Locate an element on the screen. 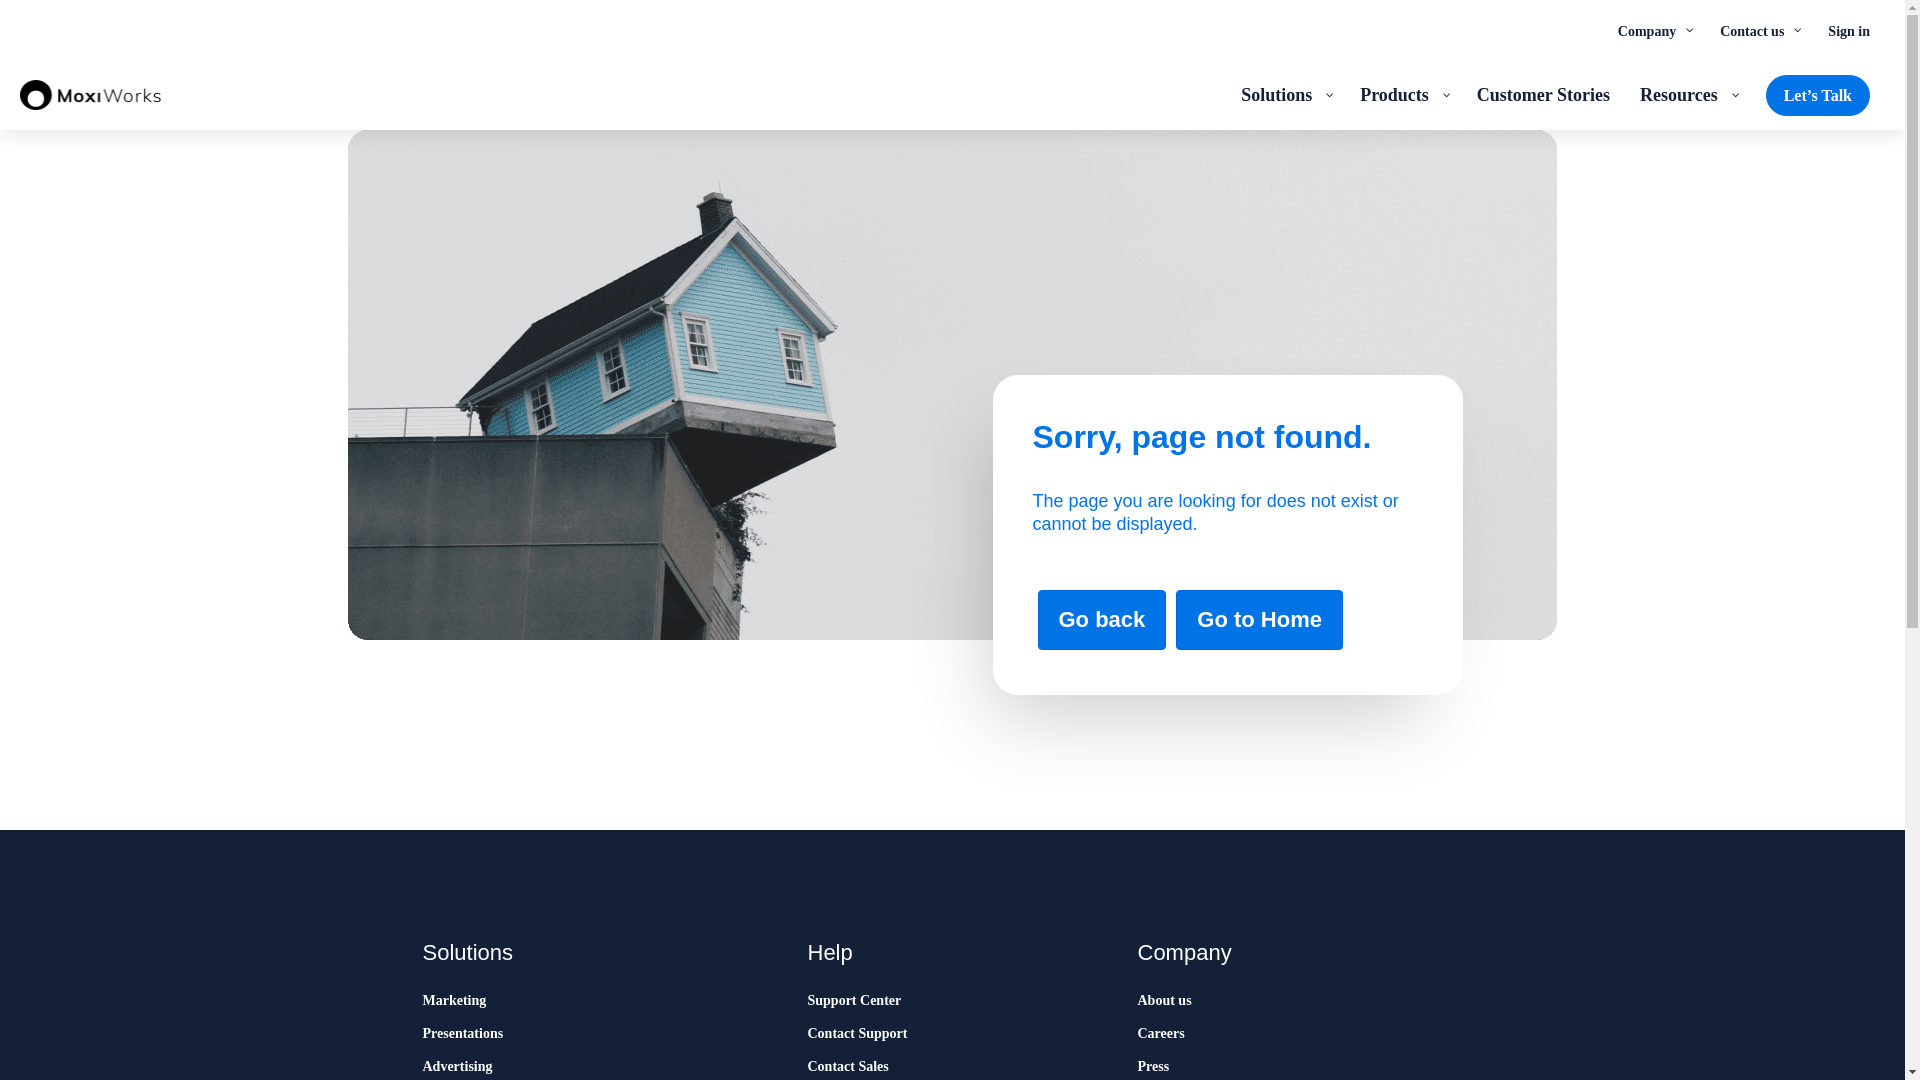  Contact us is located at coordinates (1758, 30).